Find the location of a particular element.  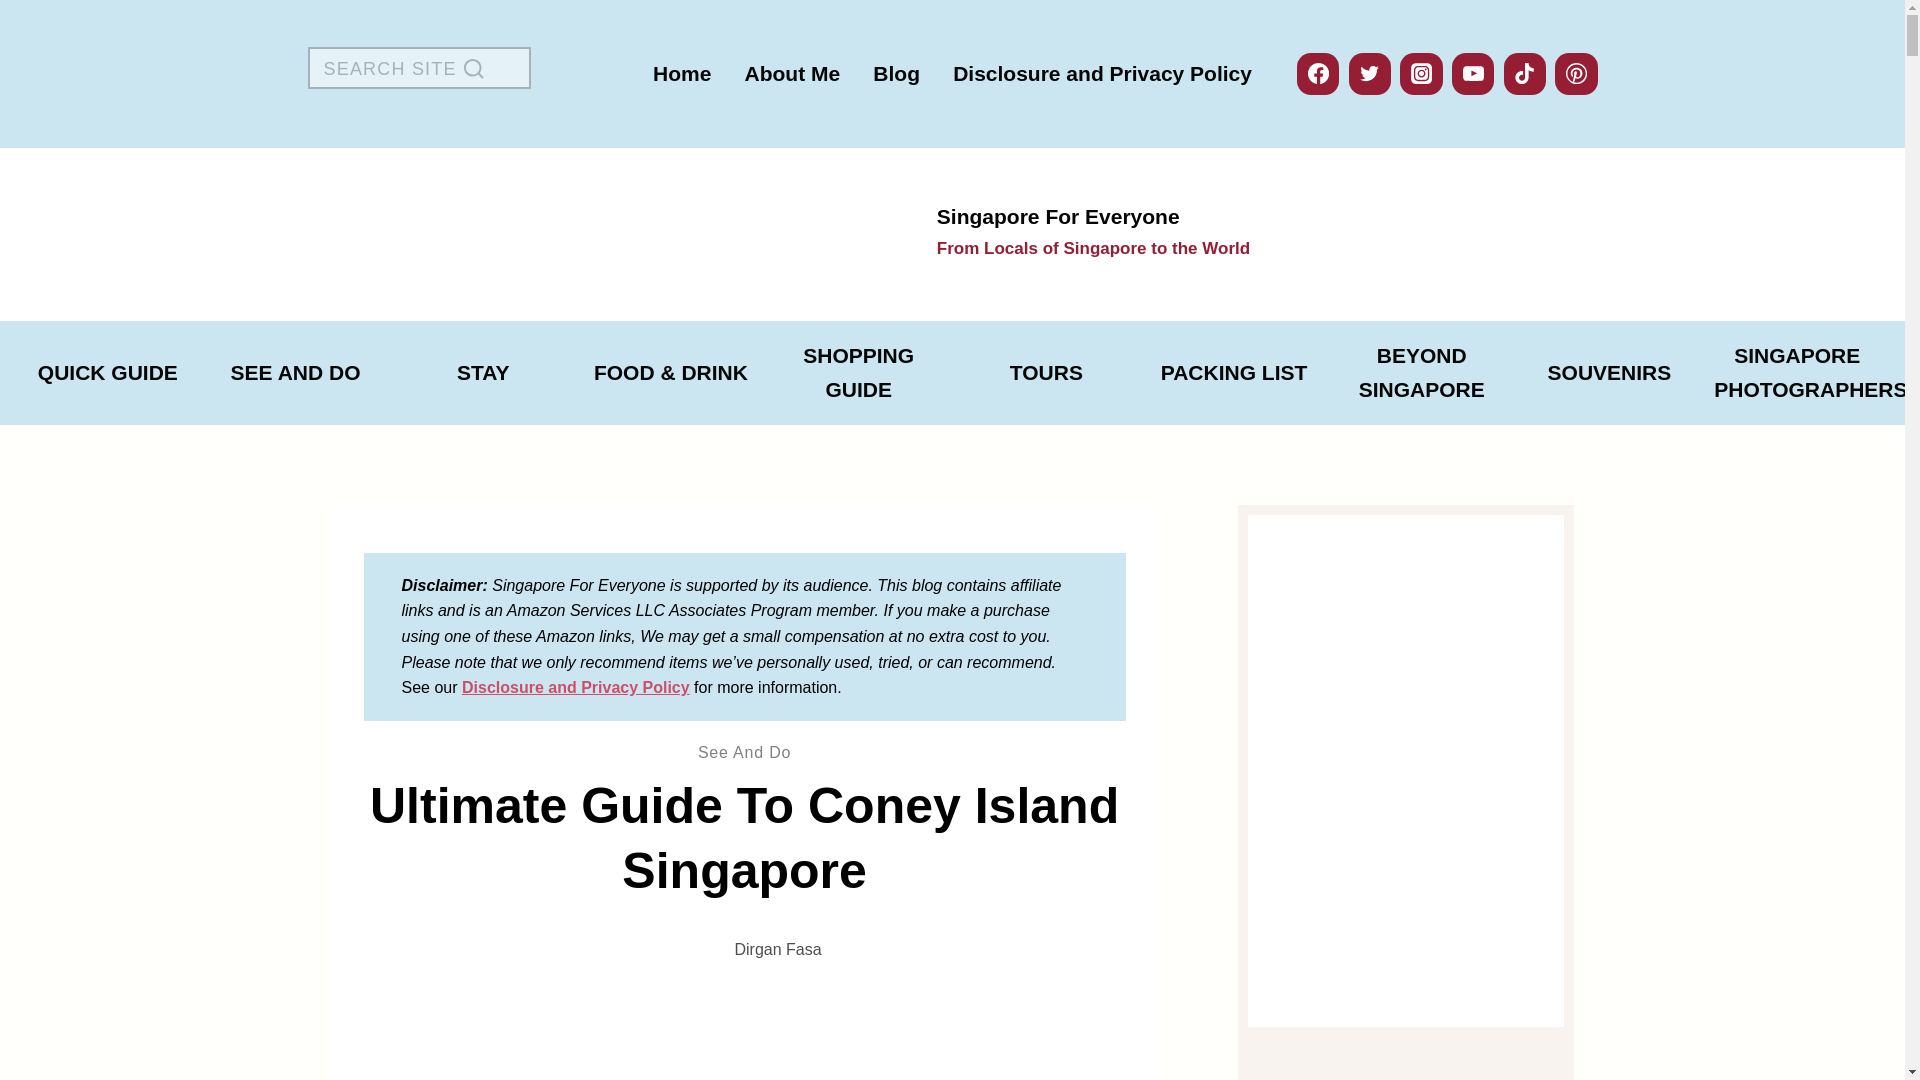

STAY is located at coordinates (1797, 372).